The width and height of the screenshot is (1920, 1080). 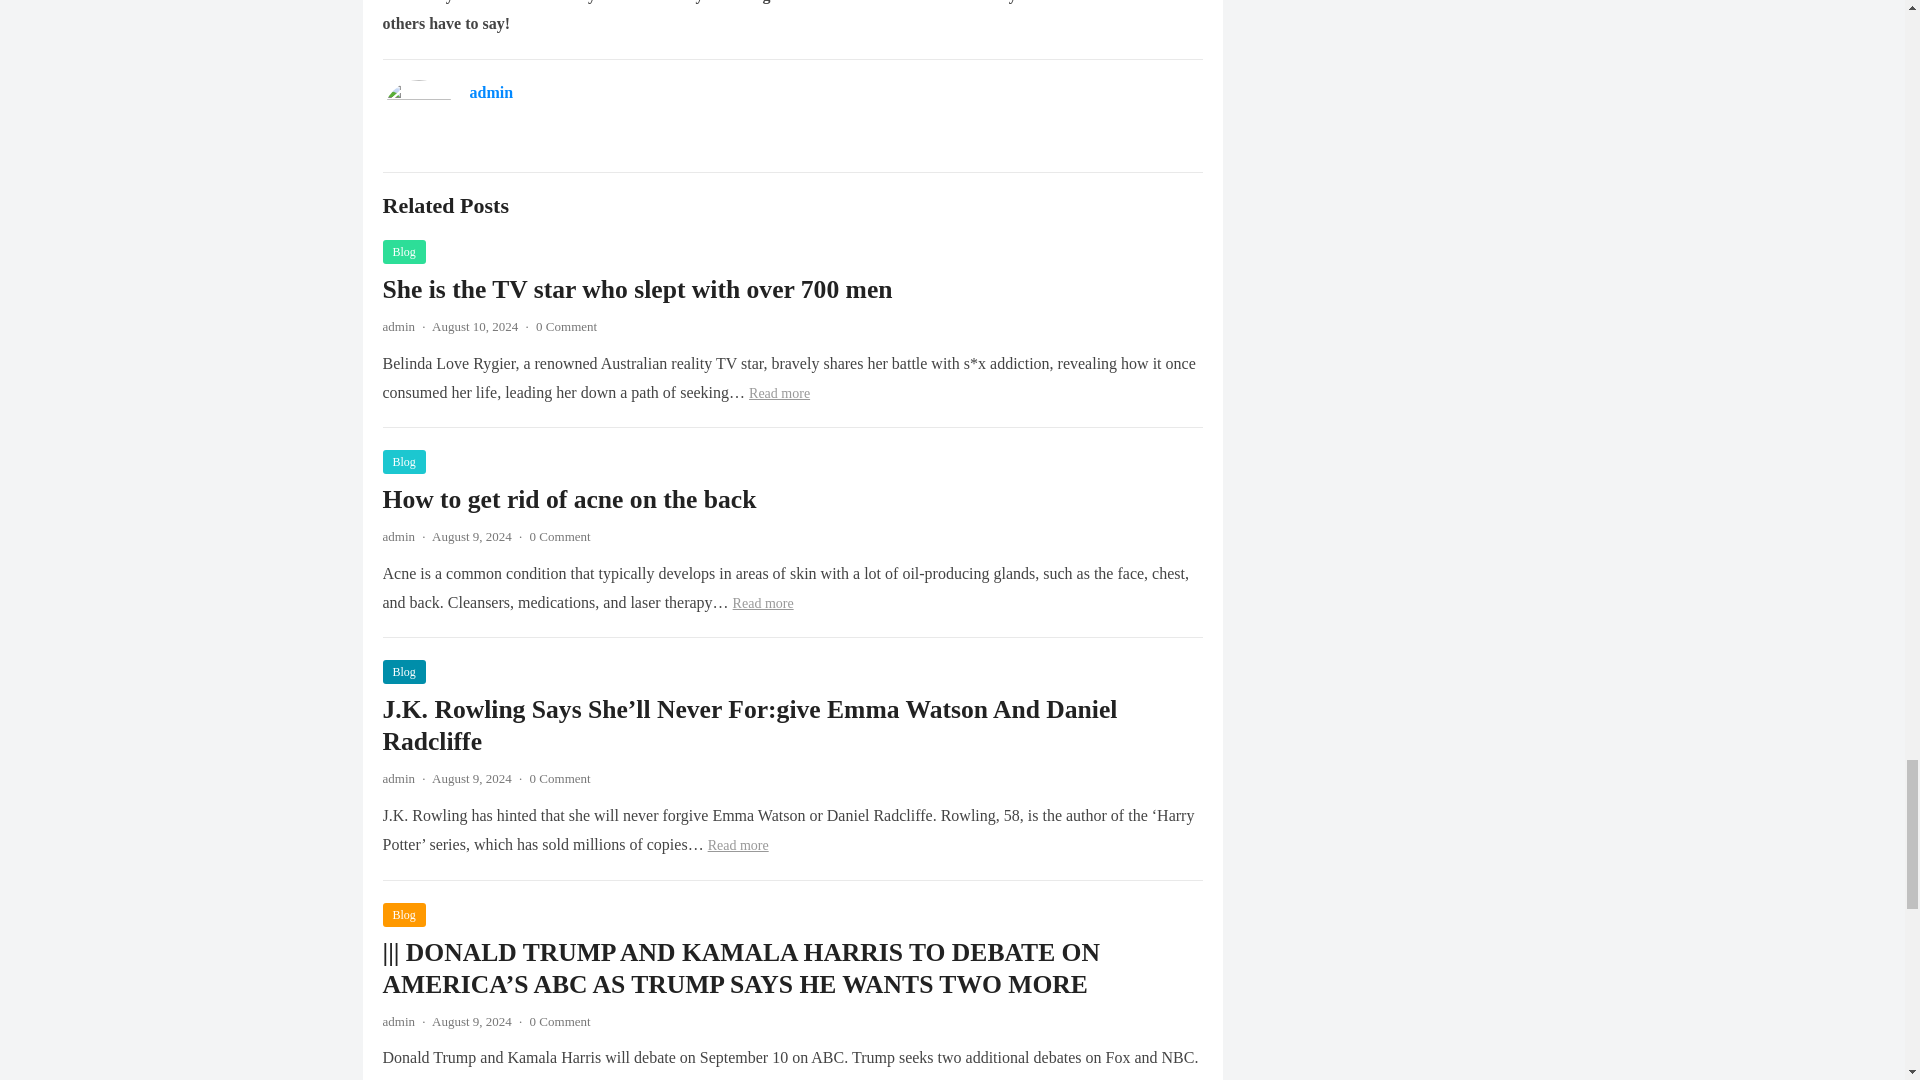 I want to click on Blog, so click(x=403, y=914).